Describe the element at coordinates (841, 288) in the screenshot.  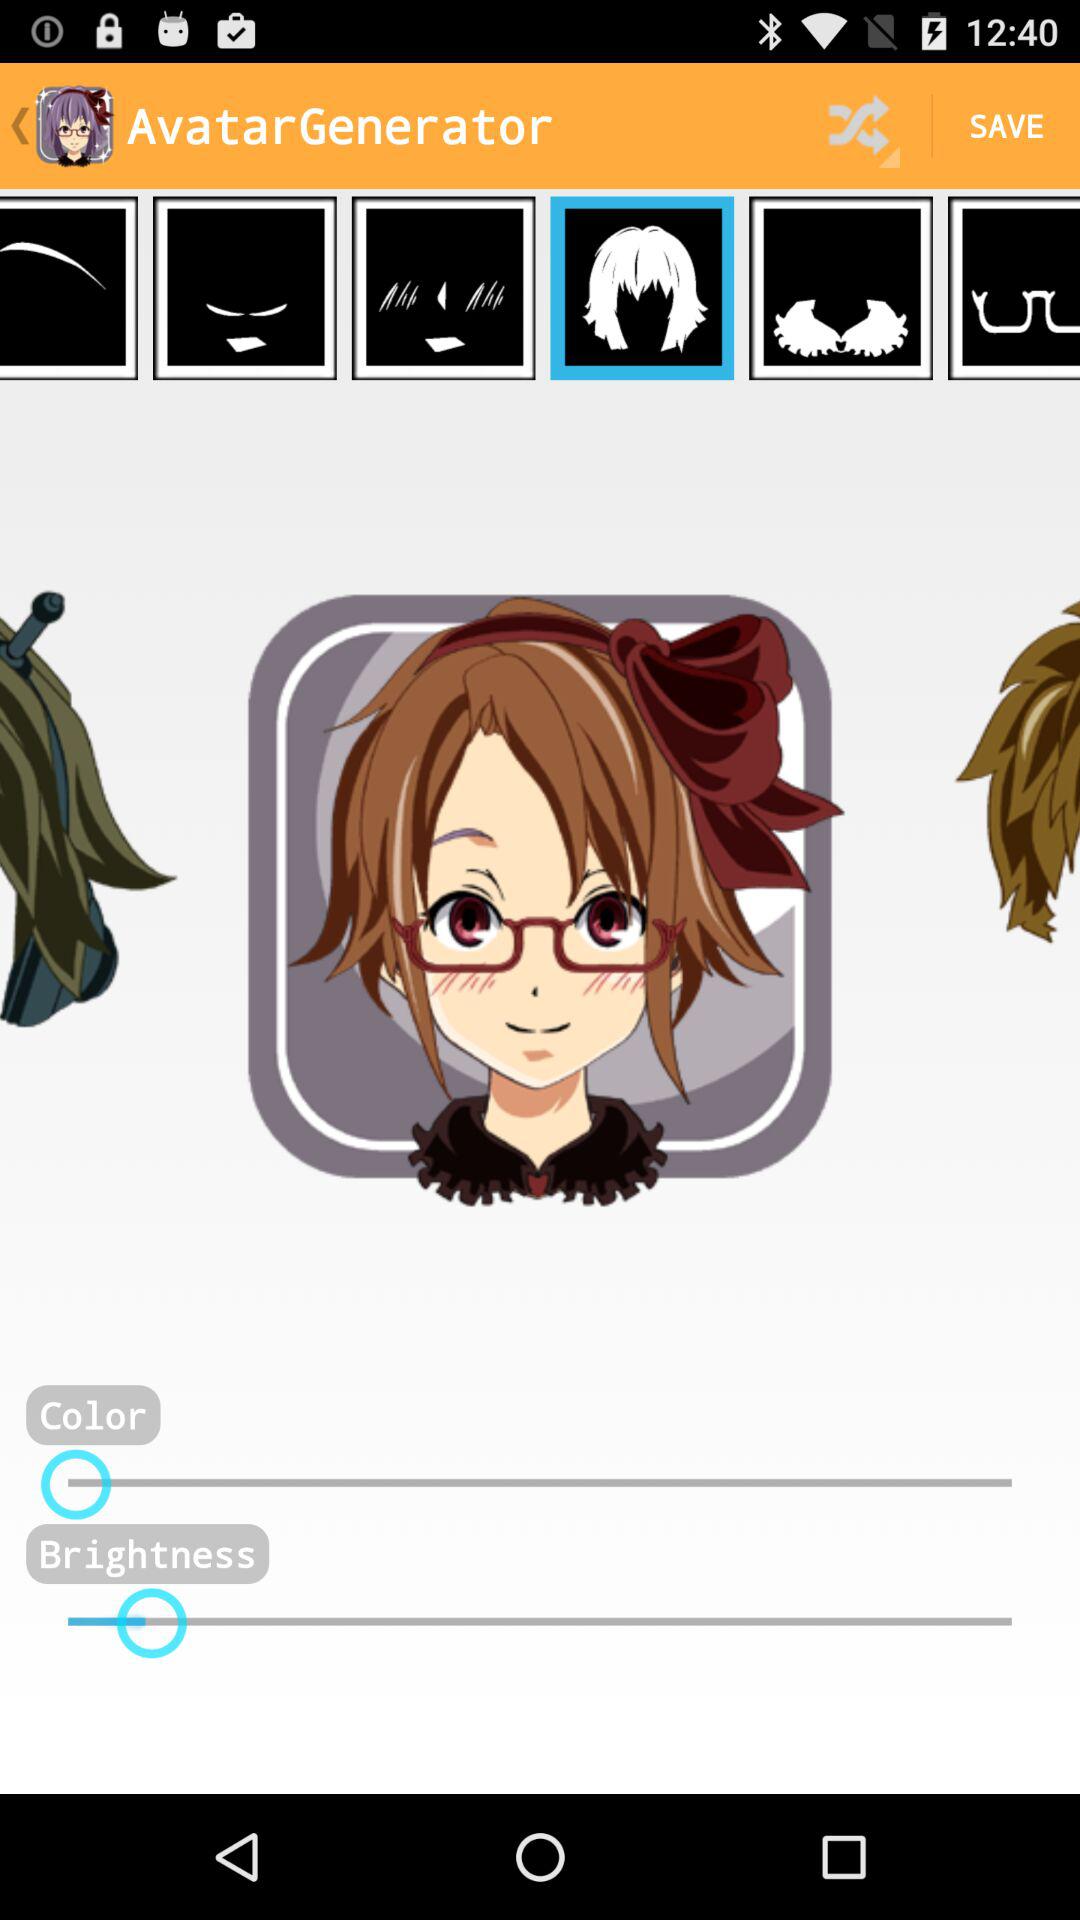
I see `open 5th funtion in game` at that location.